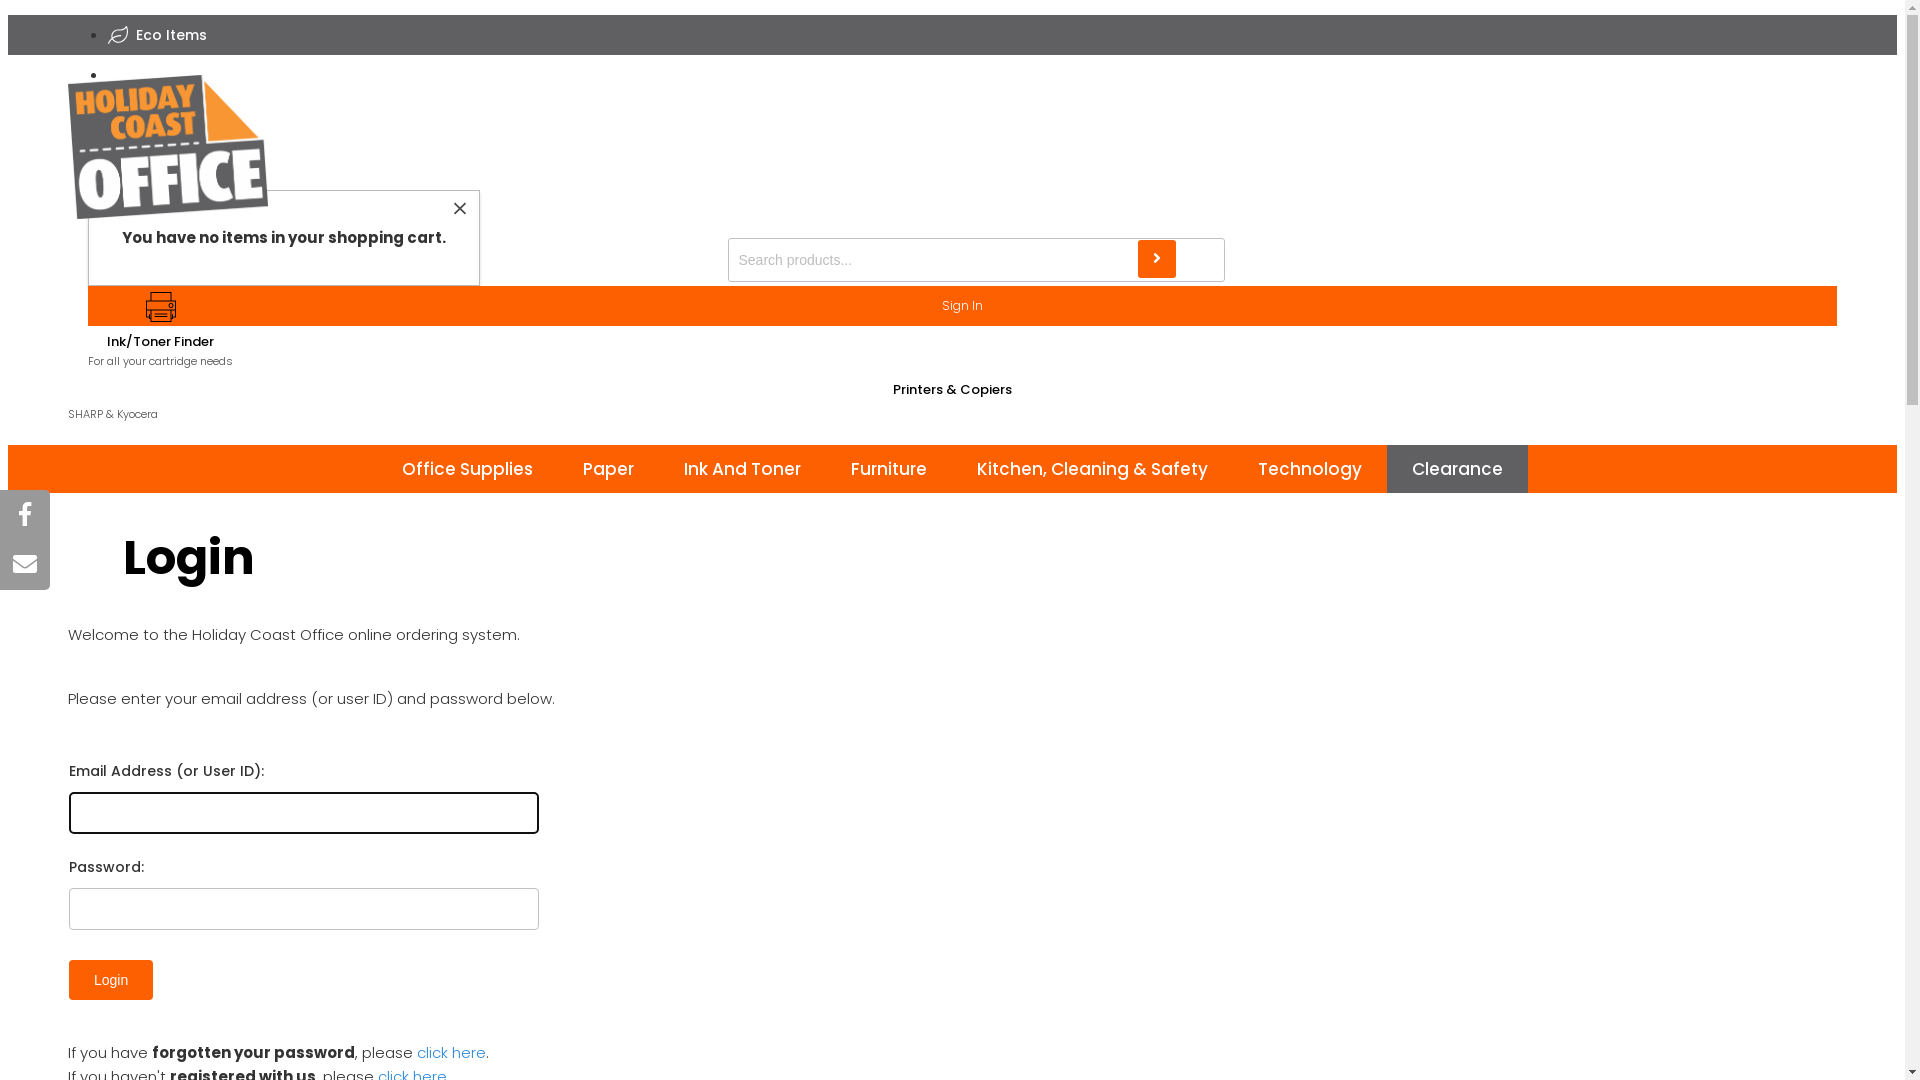  What do you see at coordinates (962, 306) in the screenshot?
I see `Sign In` at bounding box center [962, 306].